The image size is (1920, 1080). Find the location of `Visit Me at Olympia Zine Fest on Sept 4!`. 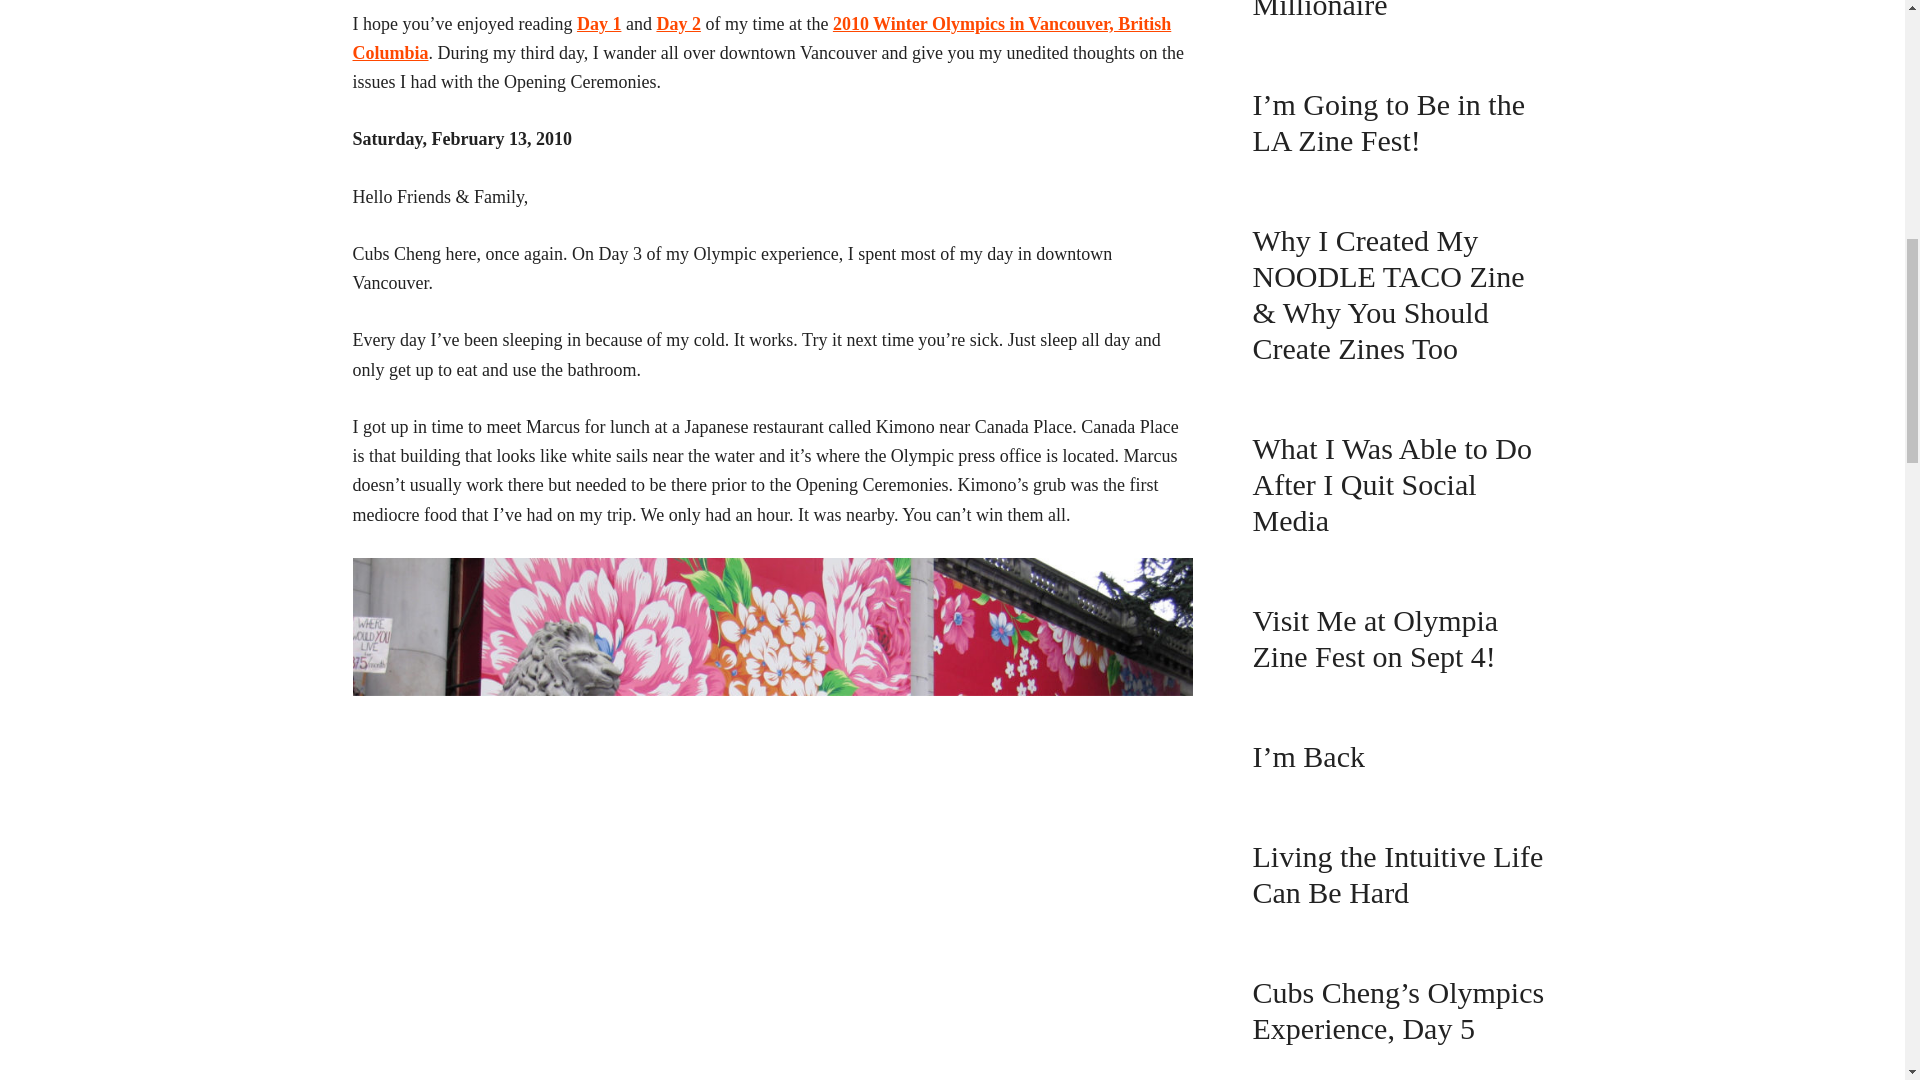

Visit Me at Olympia Zine Fest on Sept 4! is located at coordinates (1374, 638).